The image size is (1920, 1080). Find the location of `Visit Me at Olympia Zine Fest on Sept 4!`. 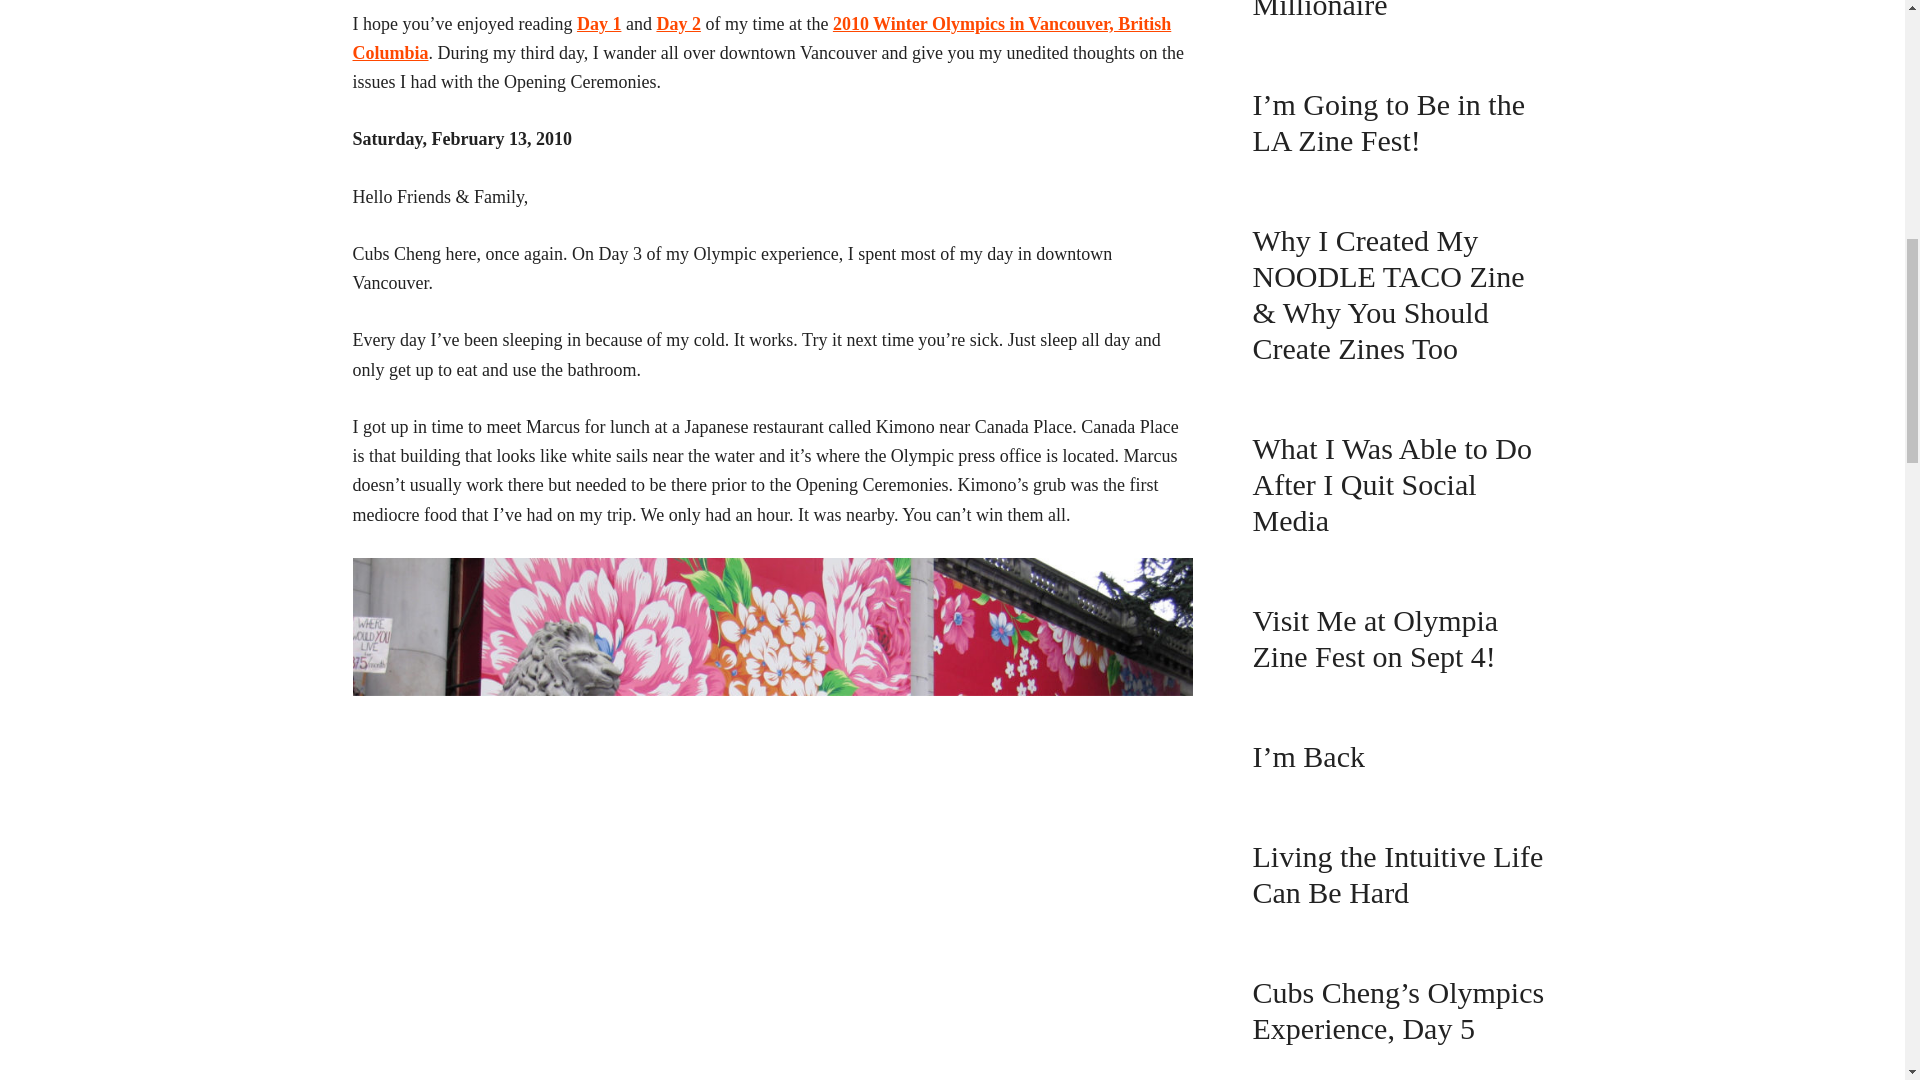

Visit Me at Olympia Zine Fest on Sept 4! is located at coordinates (1374, 638).